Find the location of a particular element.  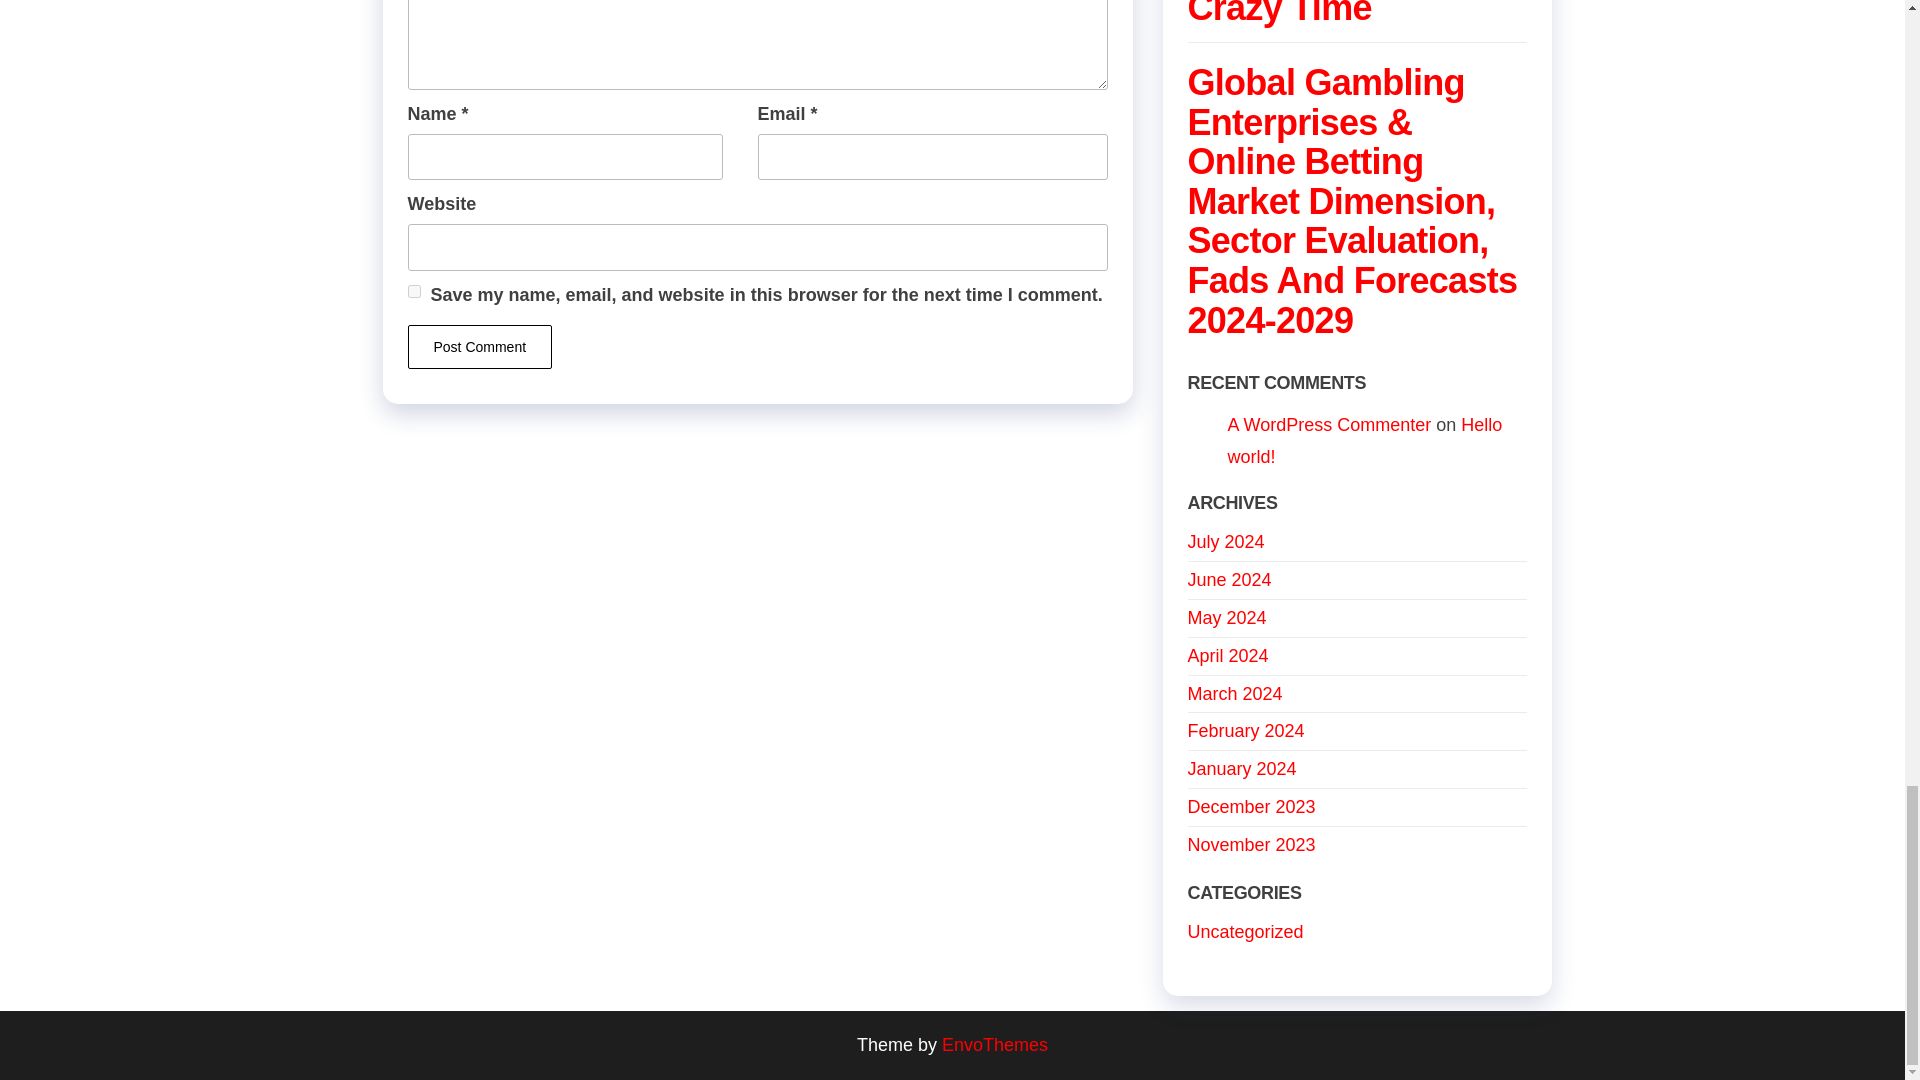

Post Comment is located at coordinates (480, 347).